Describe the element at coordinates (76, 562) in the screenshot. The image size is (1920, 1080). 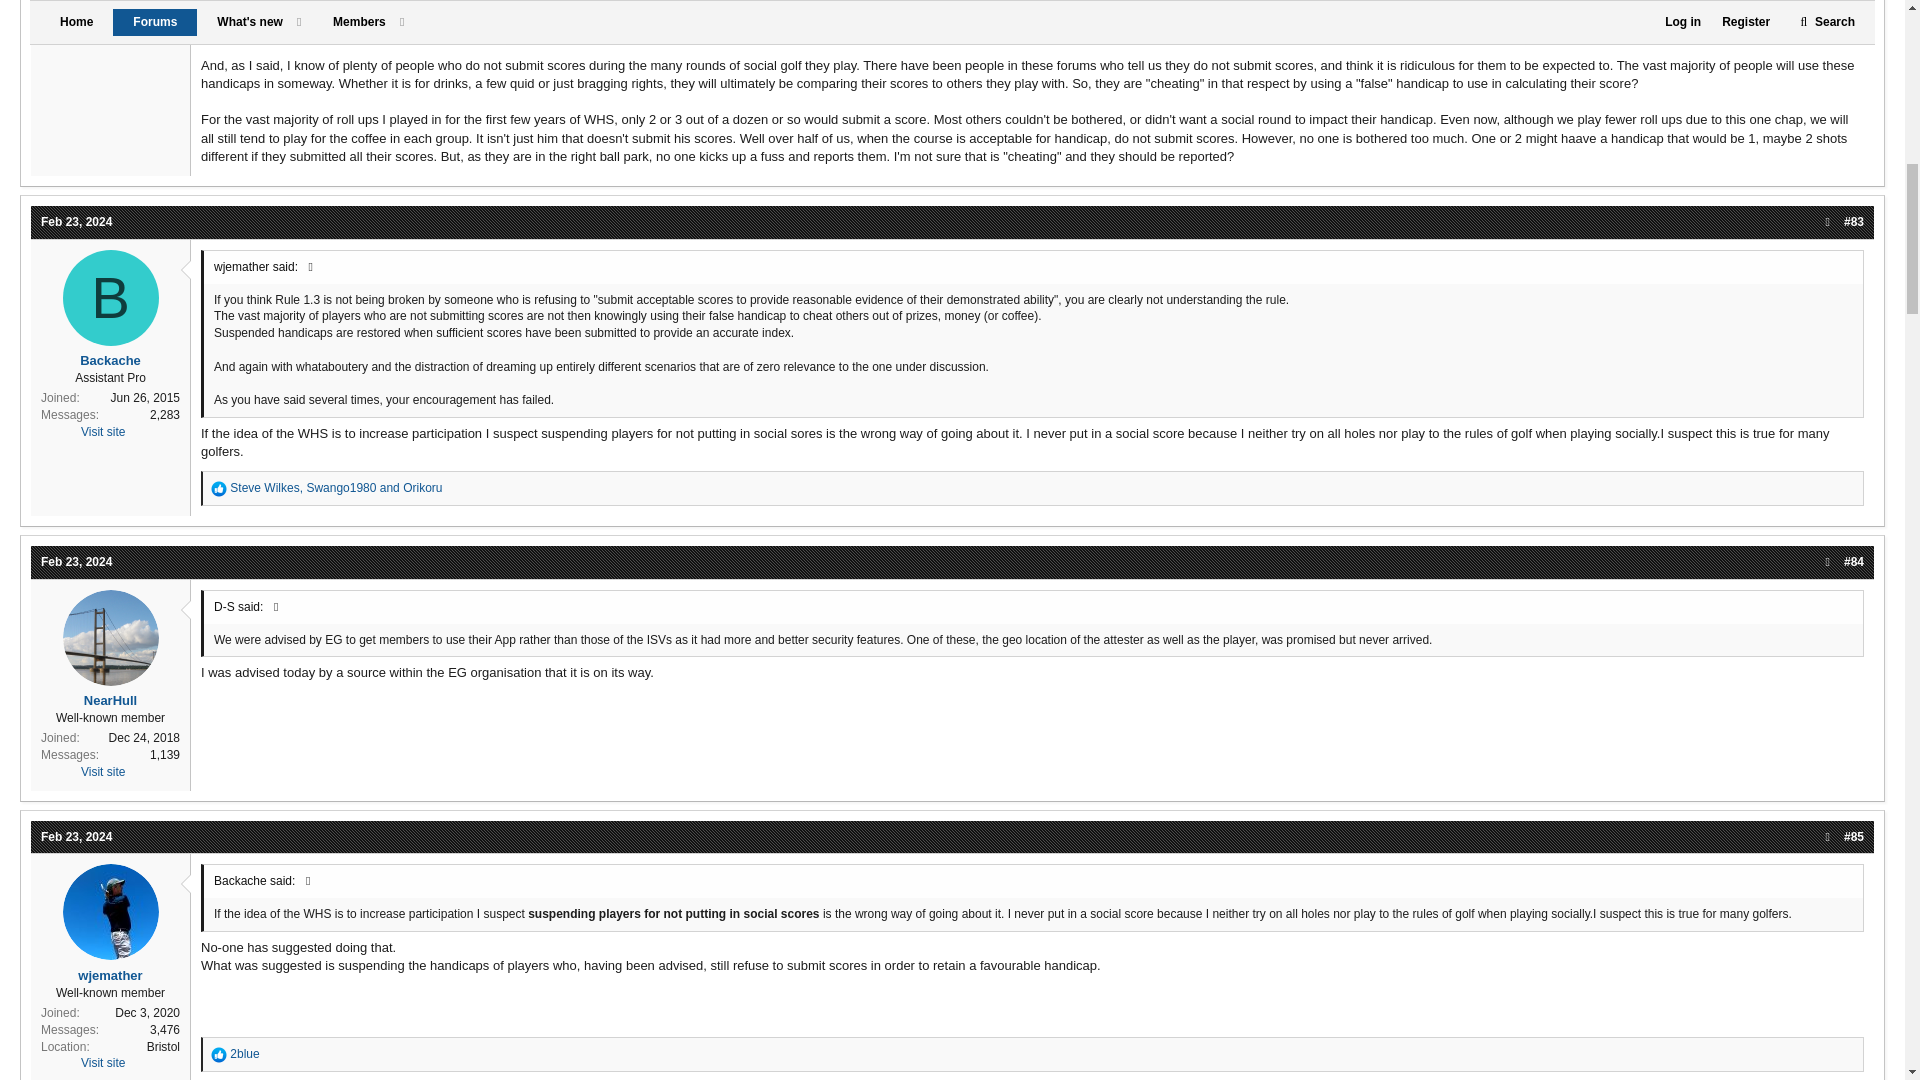
I see `Feb 23, 2024 at 5:21 PM` at that location.